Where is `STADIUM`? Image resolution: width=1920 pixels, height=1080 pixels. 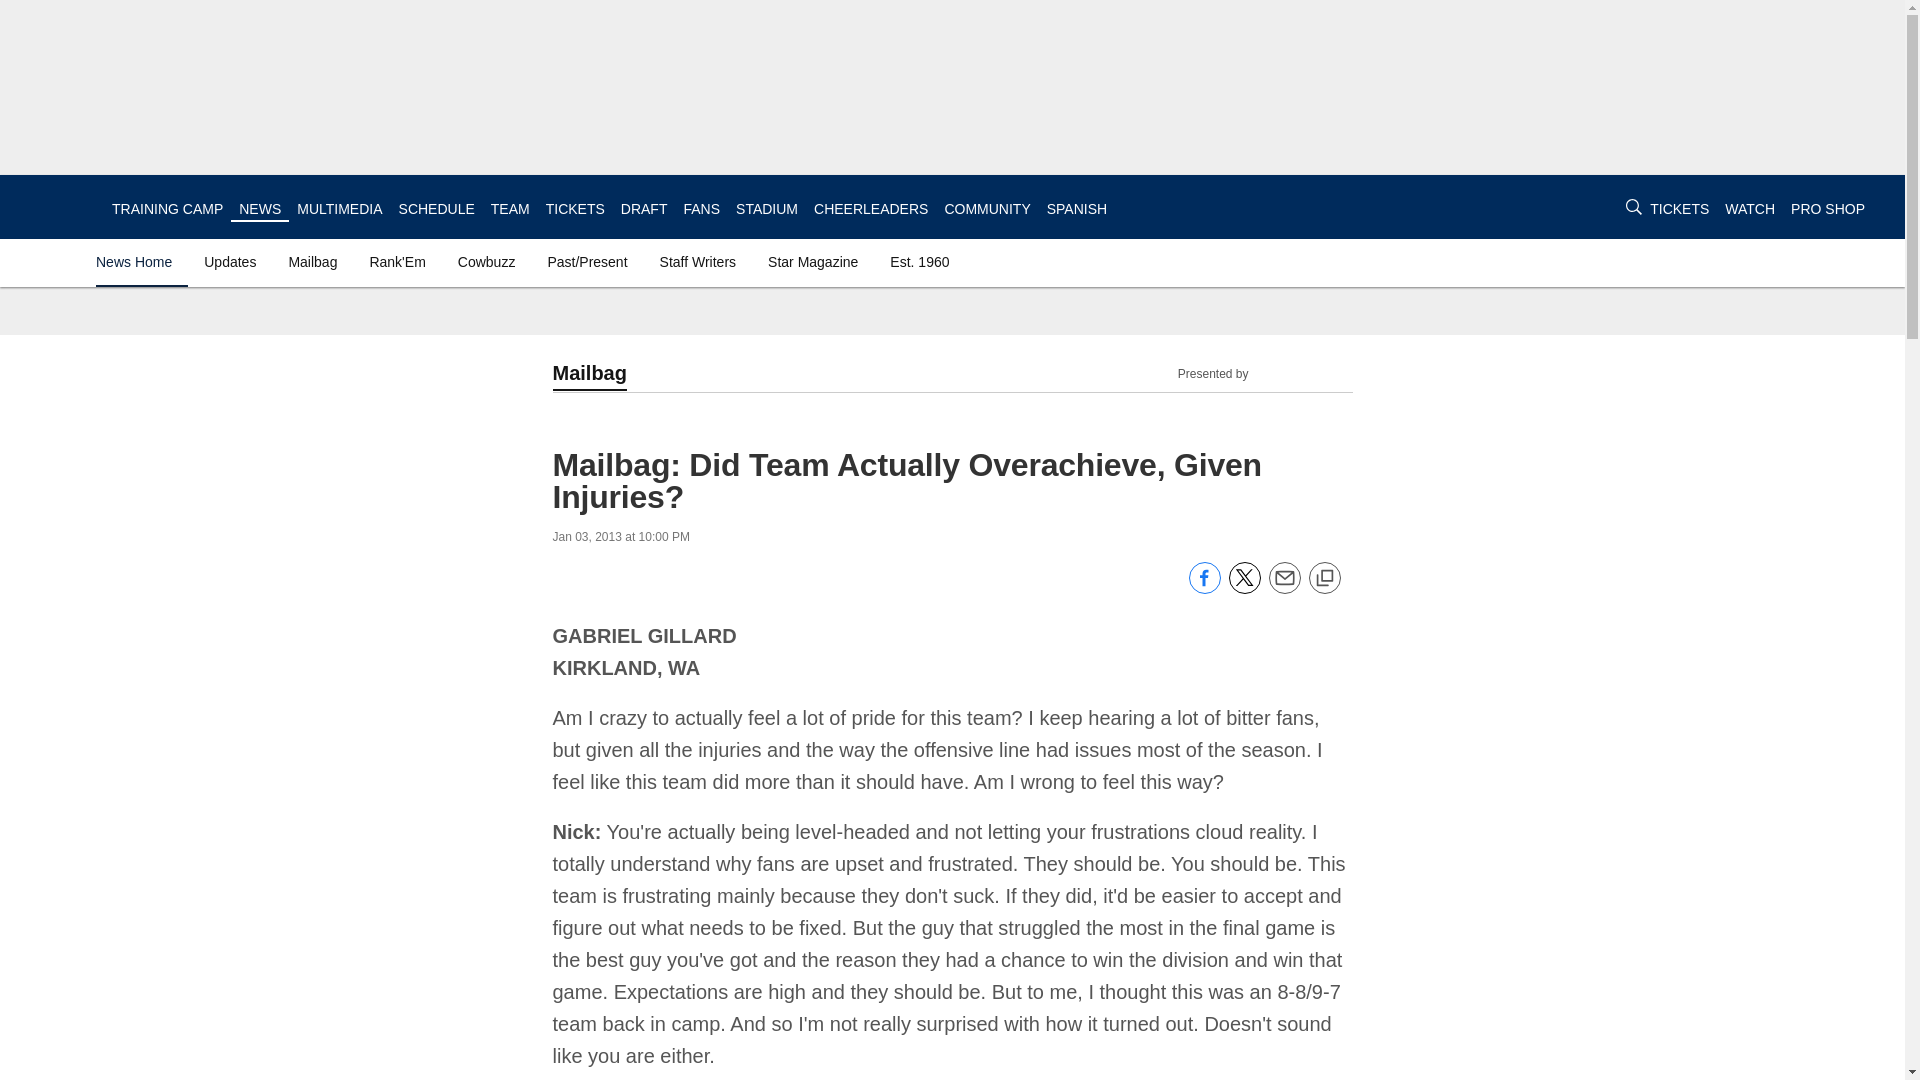 STADIUM is located at coordinates (766, 208).